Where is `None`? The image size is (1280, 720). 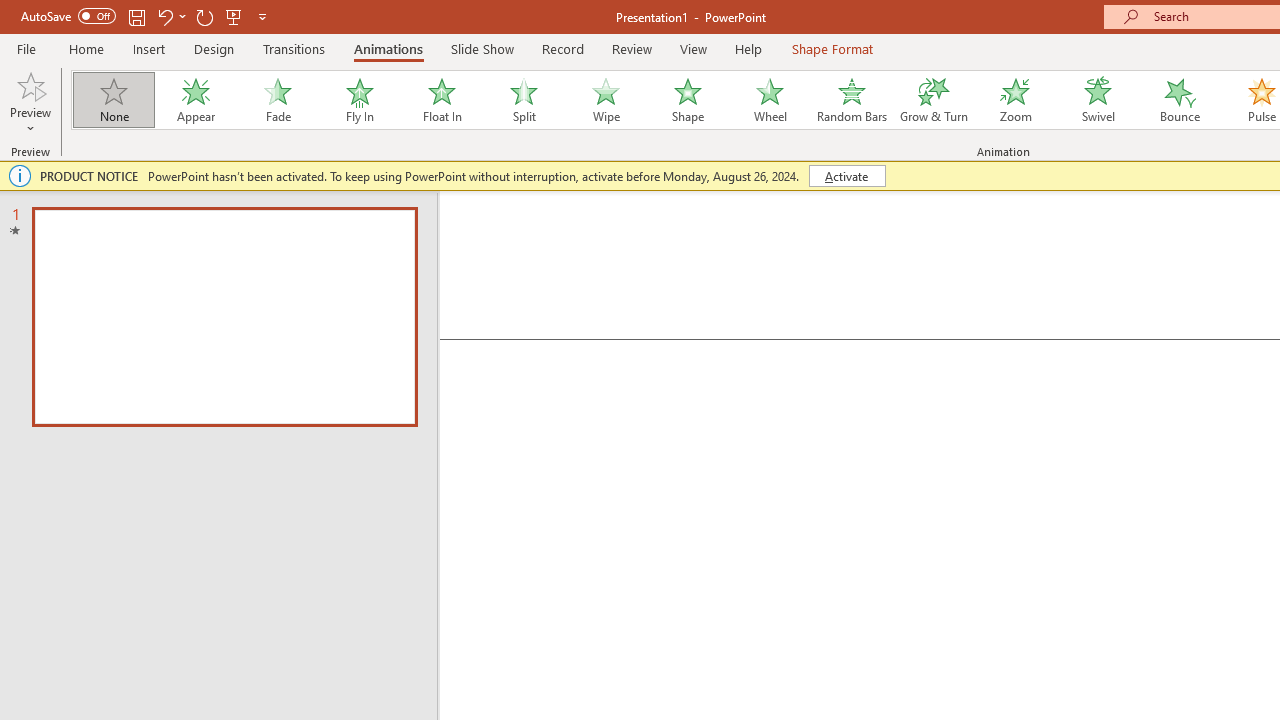
None is located at coordinates (113, 100).